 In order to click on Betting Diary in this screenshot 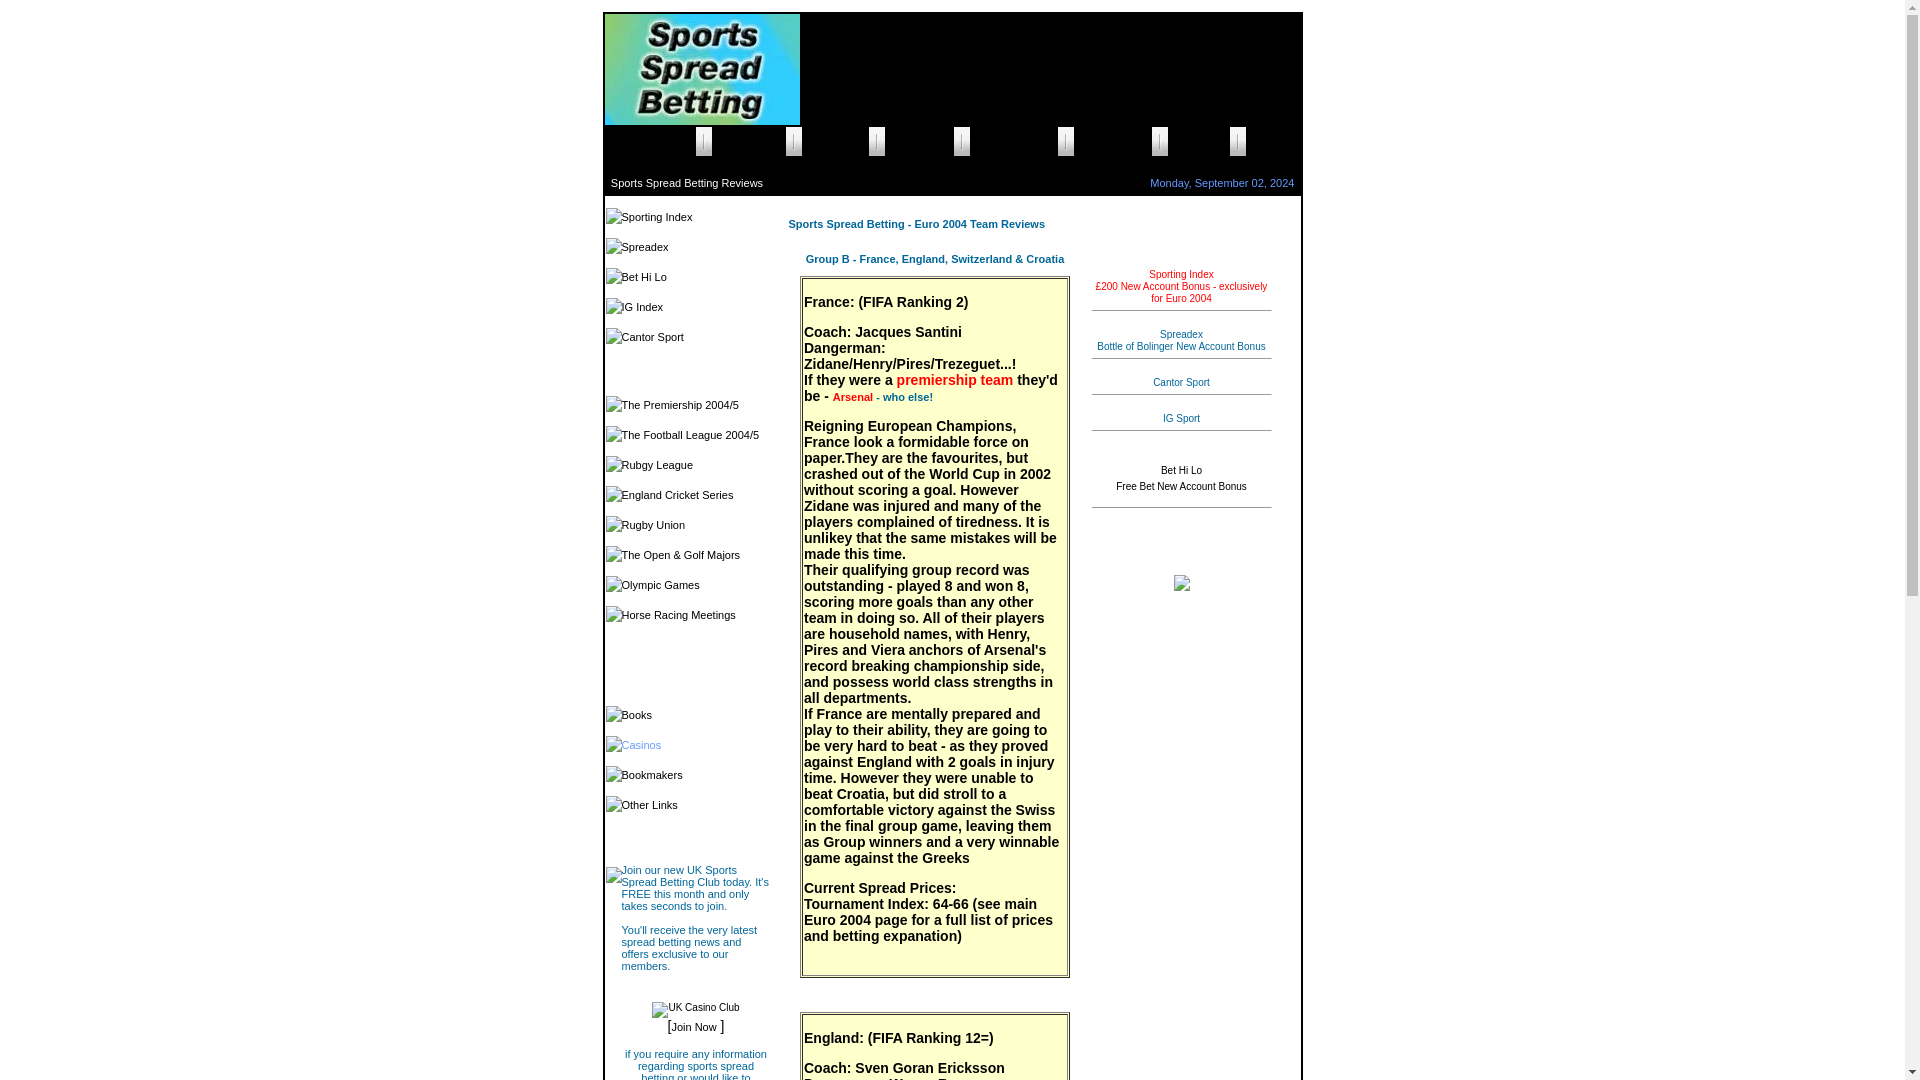, I will do `click(918, 142)`.